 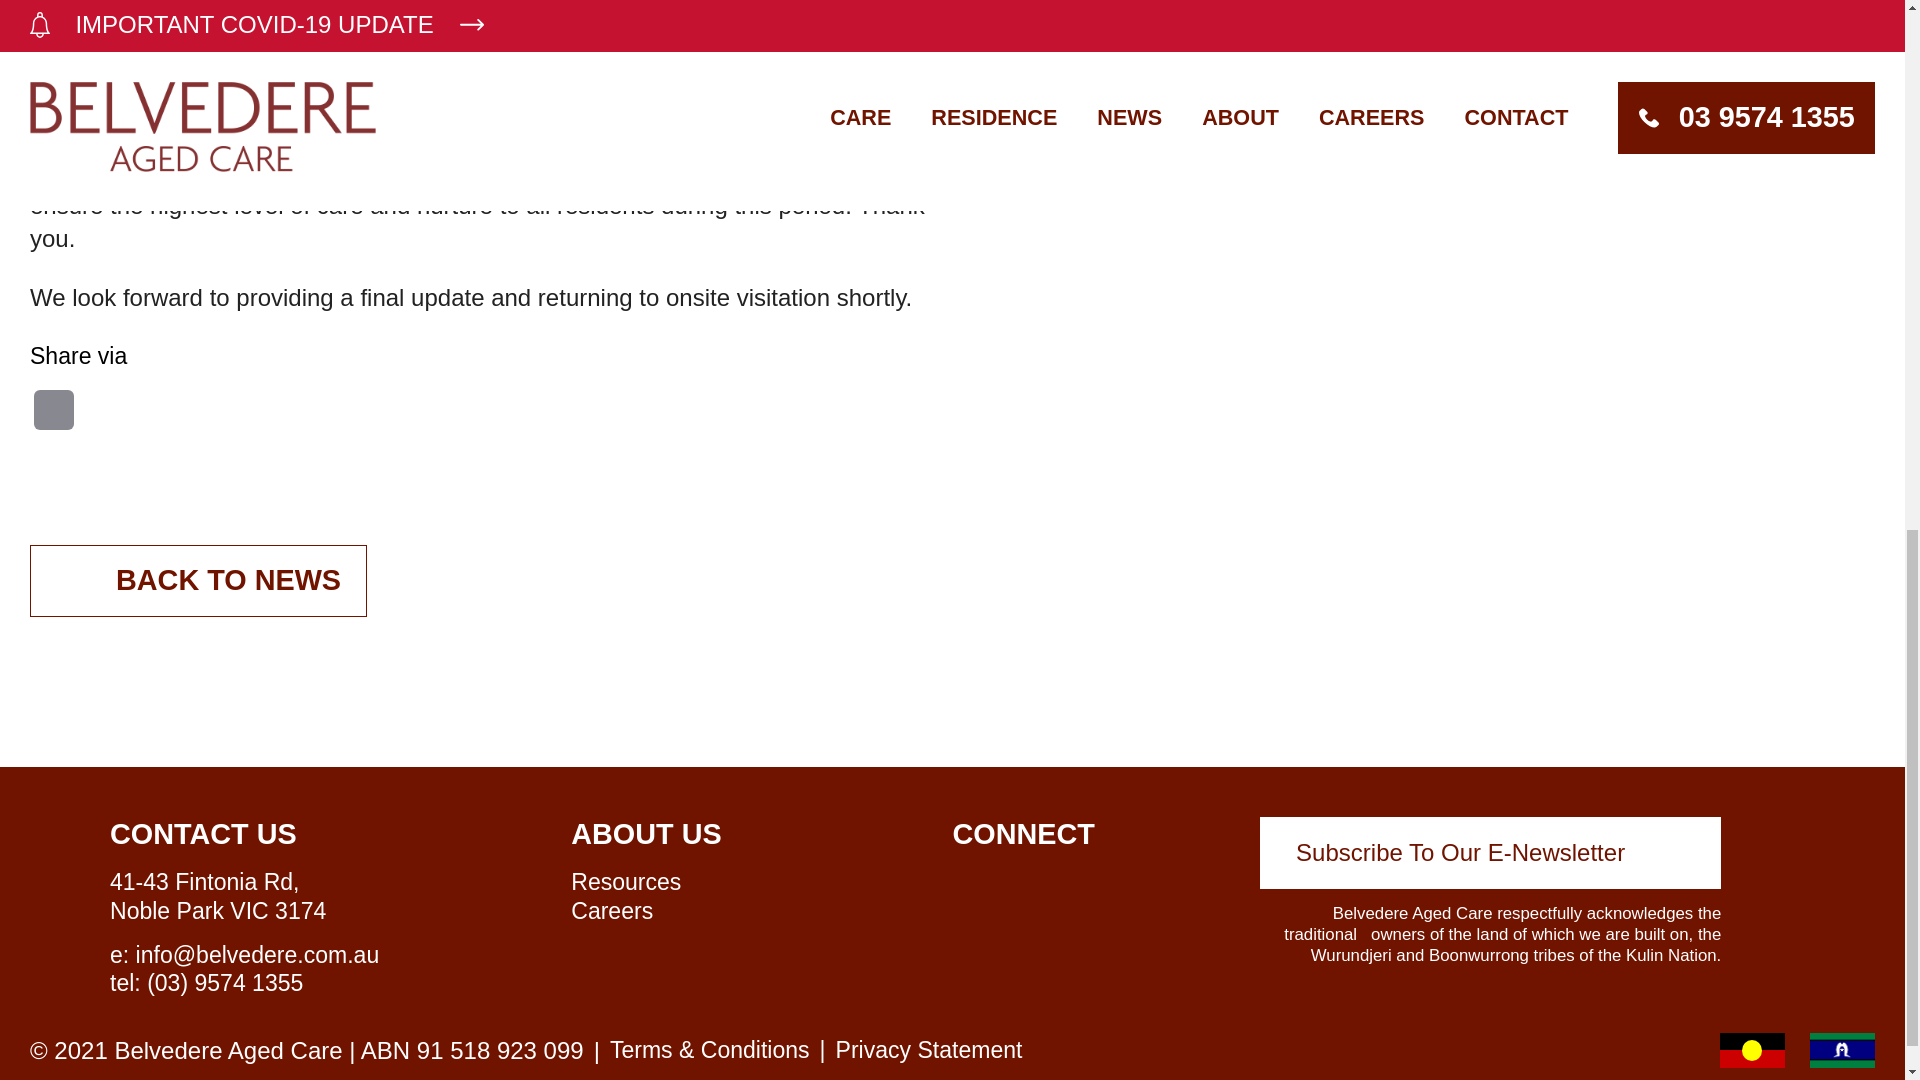 I want to click on Privacy Statement, so click(x=929, y=1049).